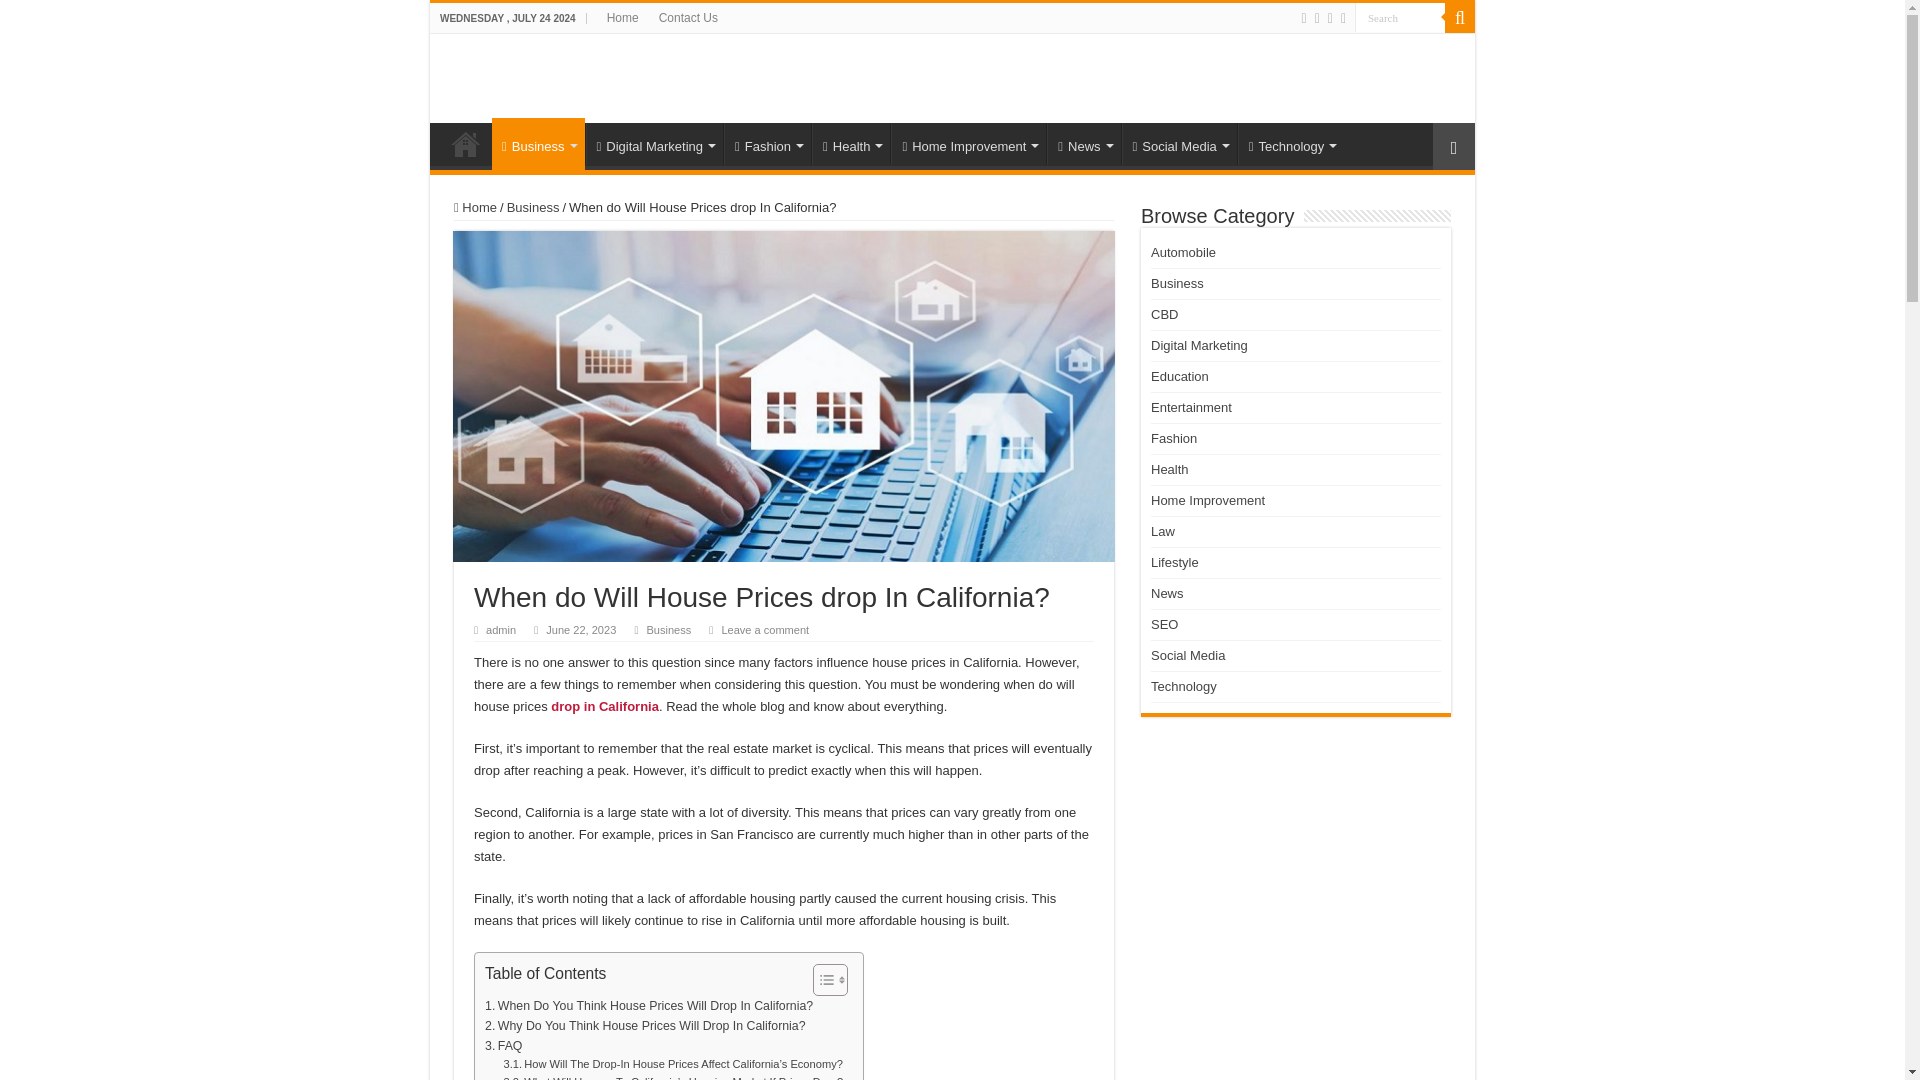 This screenshot has width=1920, height=1080. What do you see at coordinates (1342, 18) in the screenshot?
I see `LinkedIn` at bounding box center [1342, 18].